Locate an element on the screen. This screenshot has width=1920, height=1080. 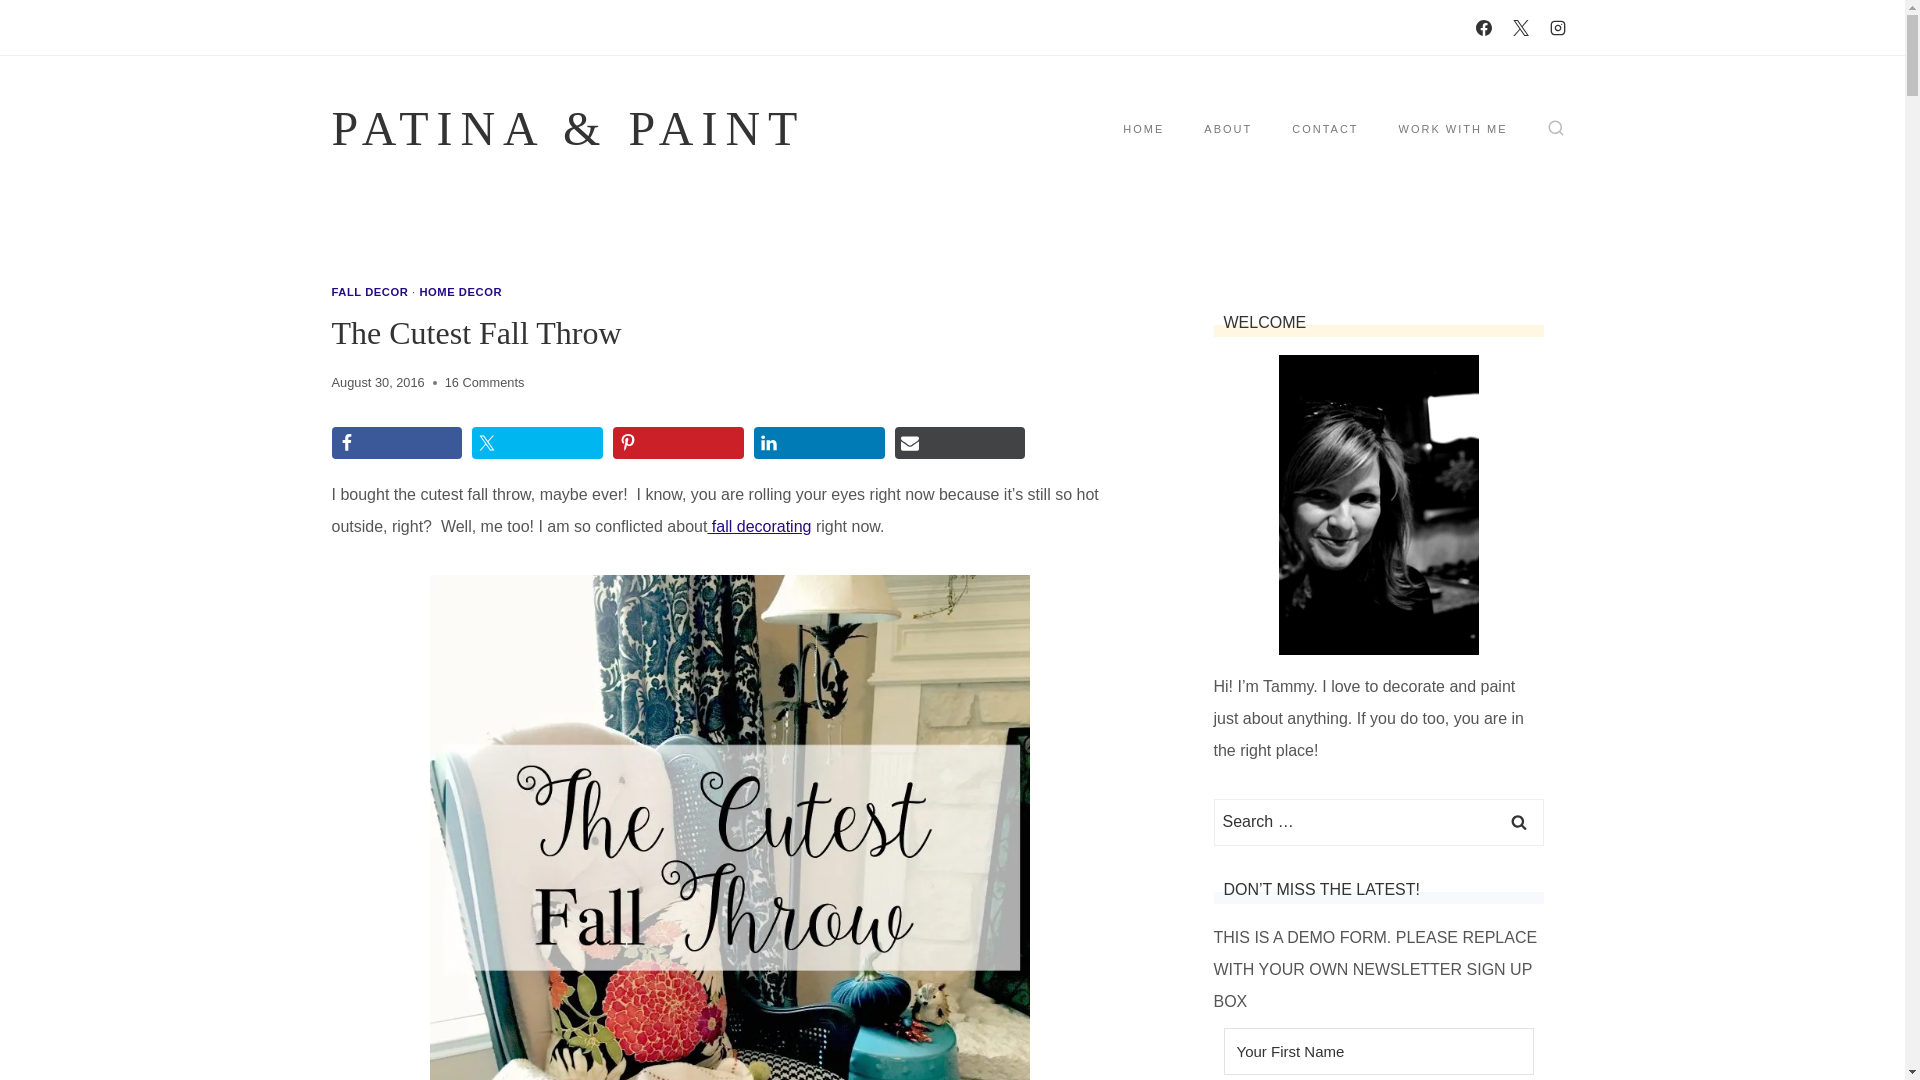
Share on Twitter is located at coordinates (537, 442).